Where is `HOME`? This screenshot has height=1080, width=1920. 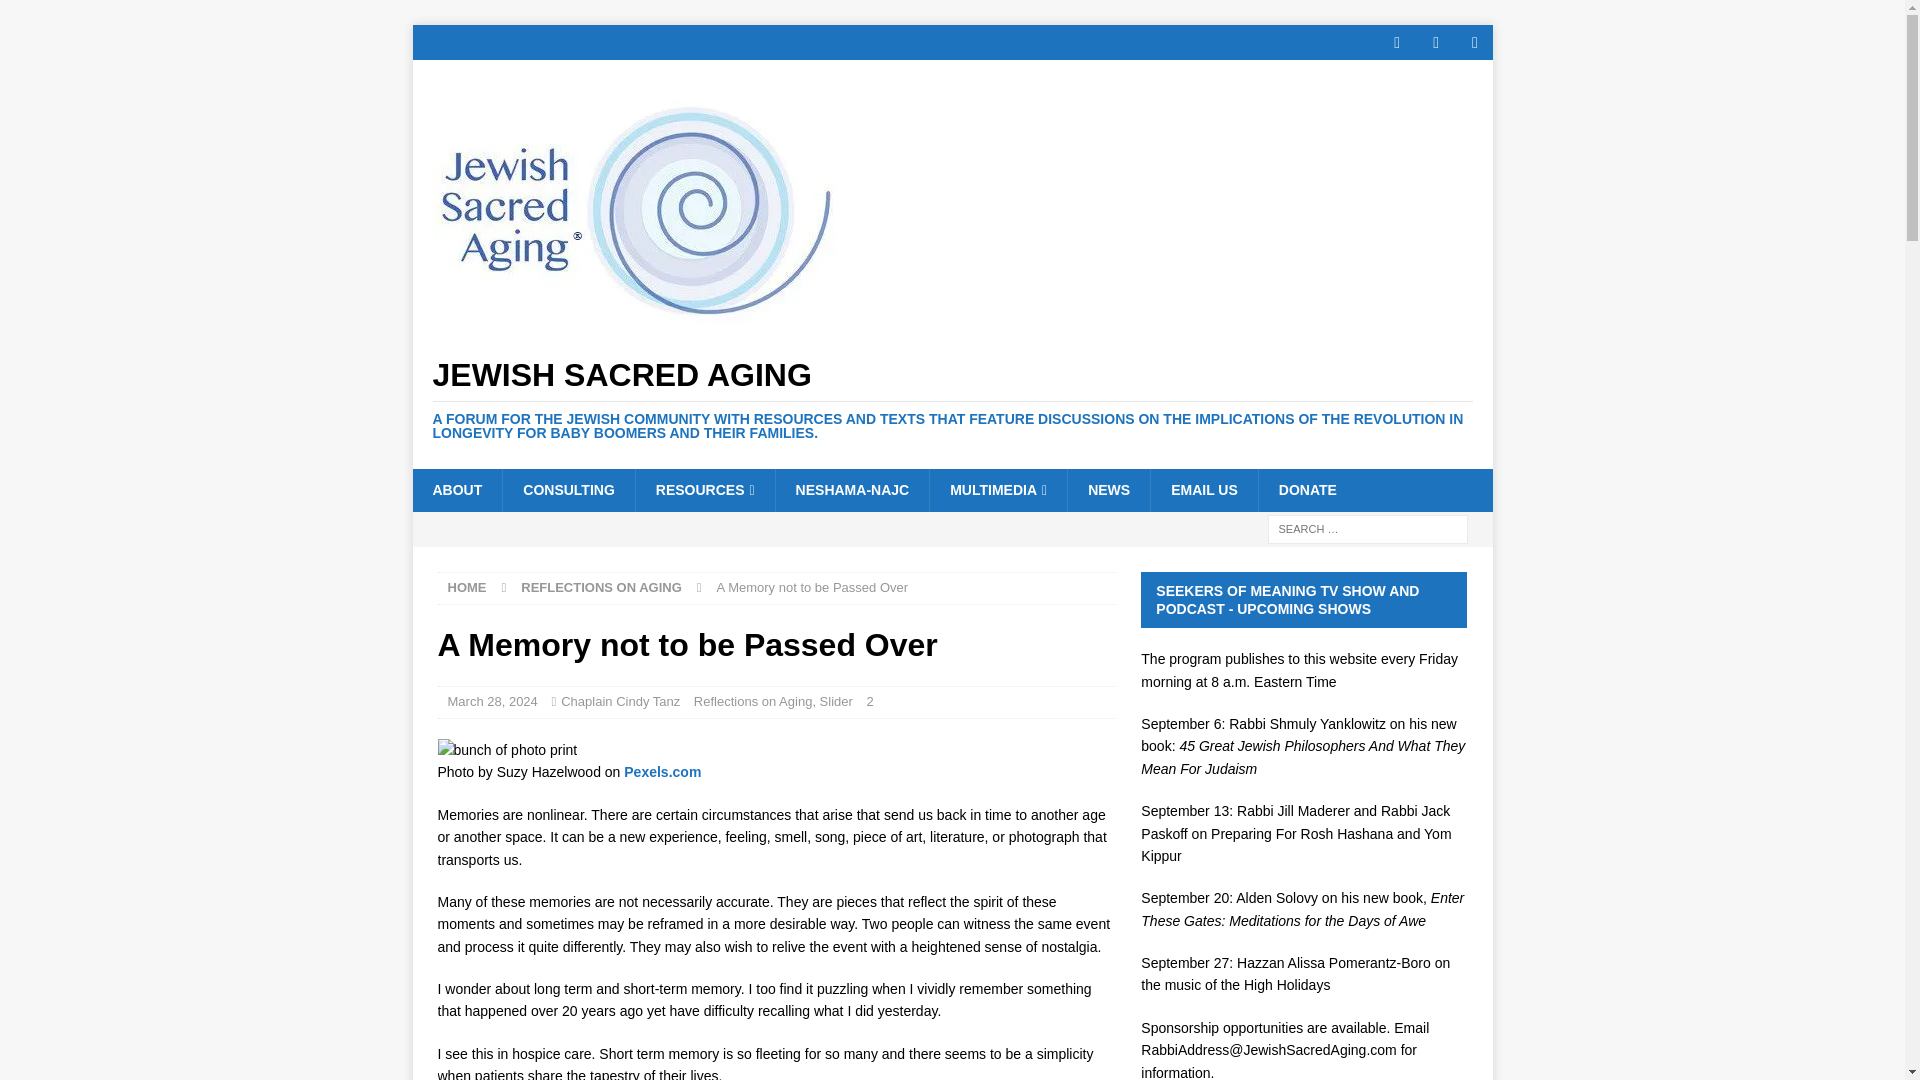 HOME is located at coordinates (467, 587).